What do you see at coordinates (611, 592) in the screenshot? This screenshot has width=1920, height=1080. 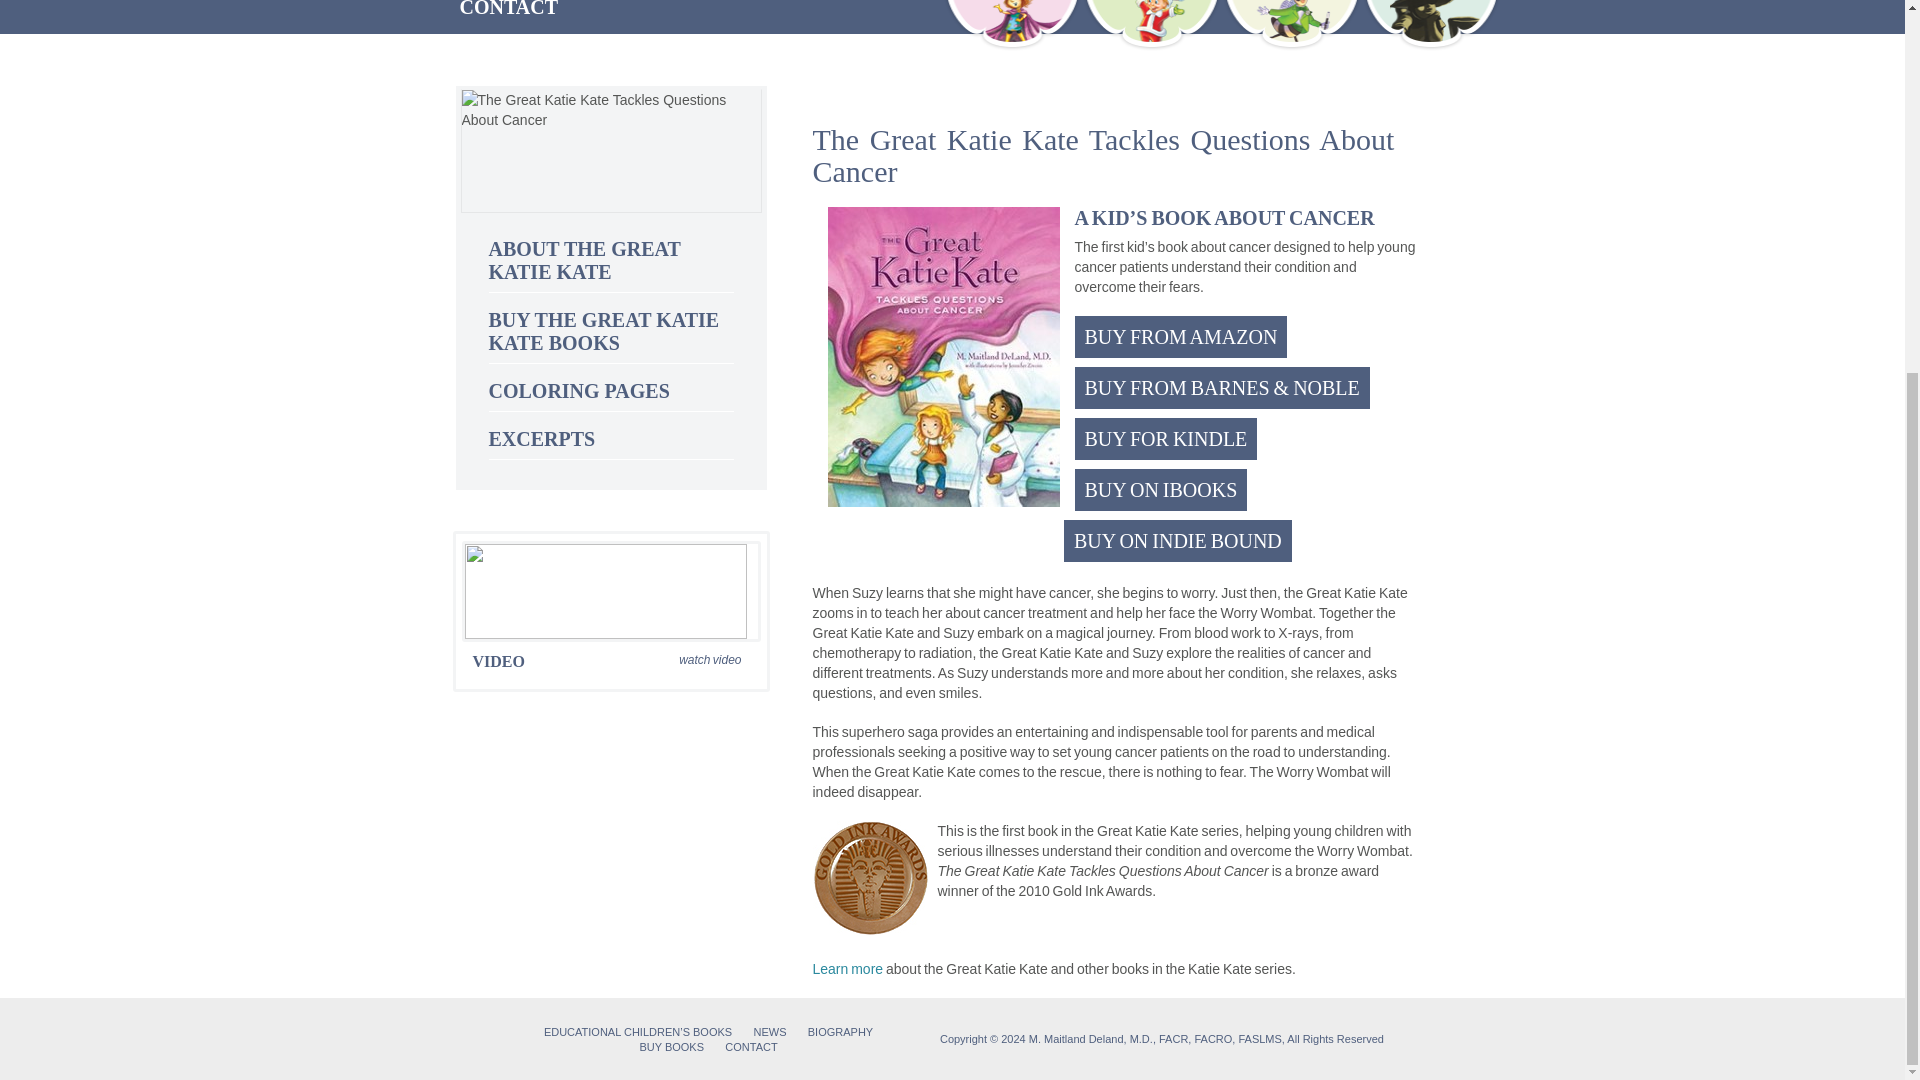 I see `watch` at bounding box center [611, 592].